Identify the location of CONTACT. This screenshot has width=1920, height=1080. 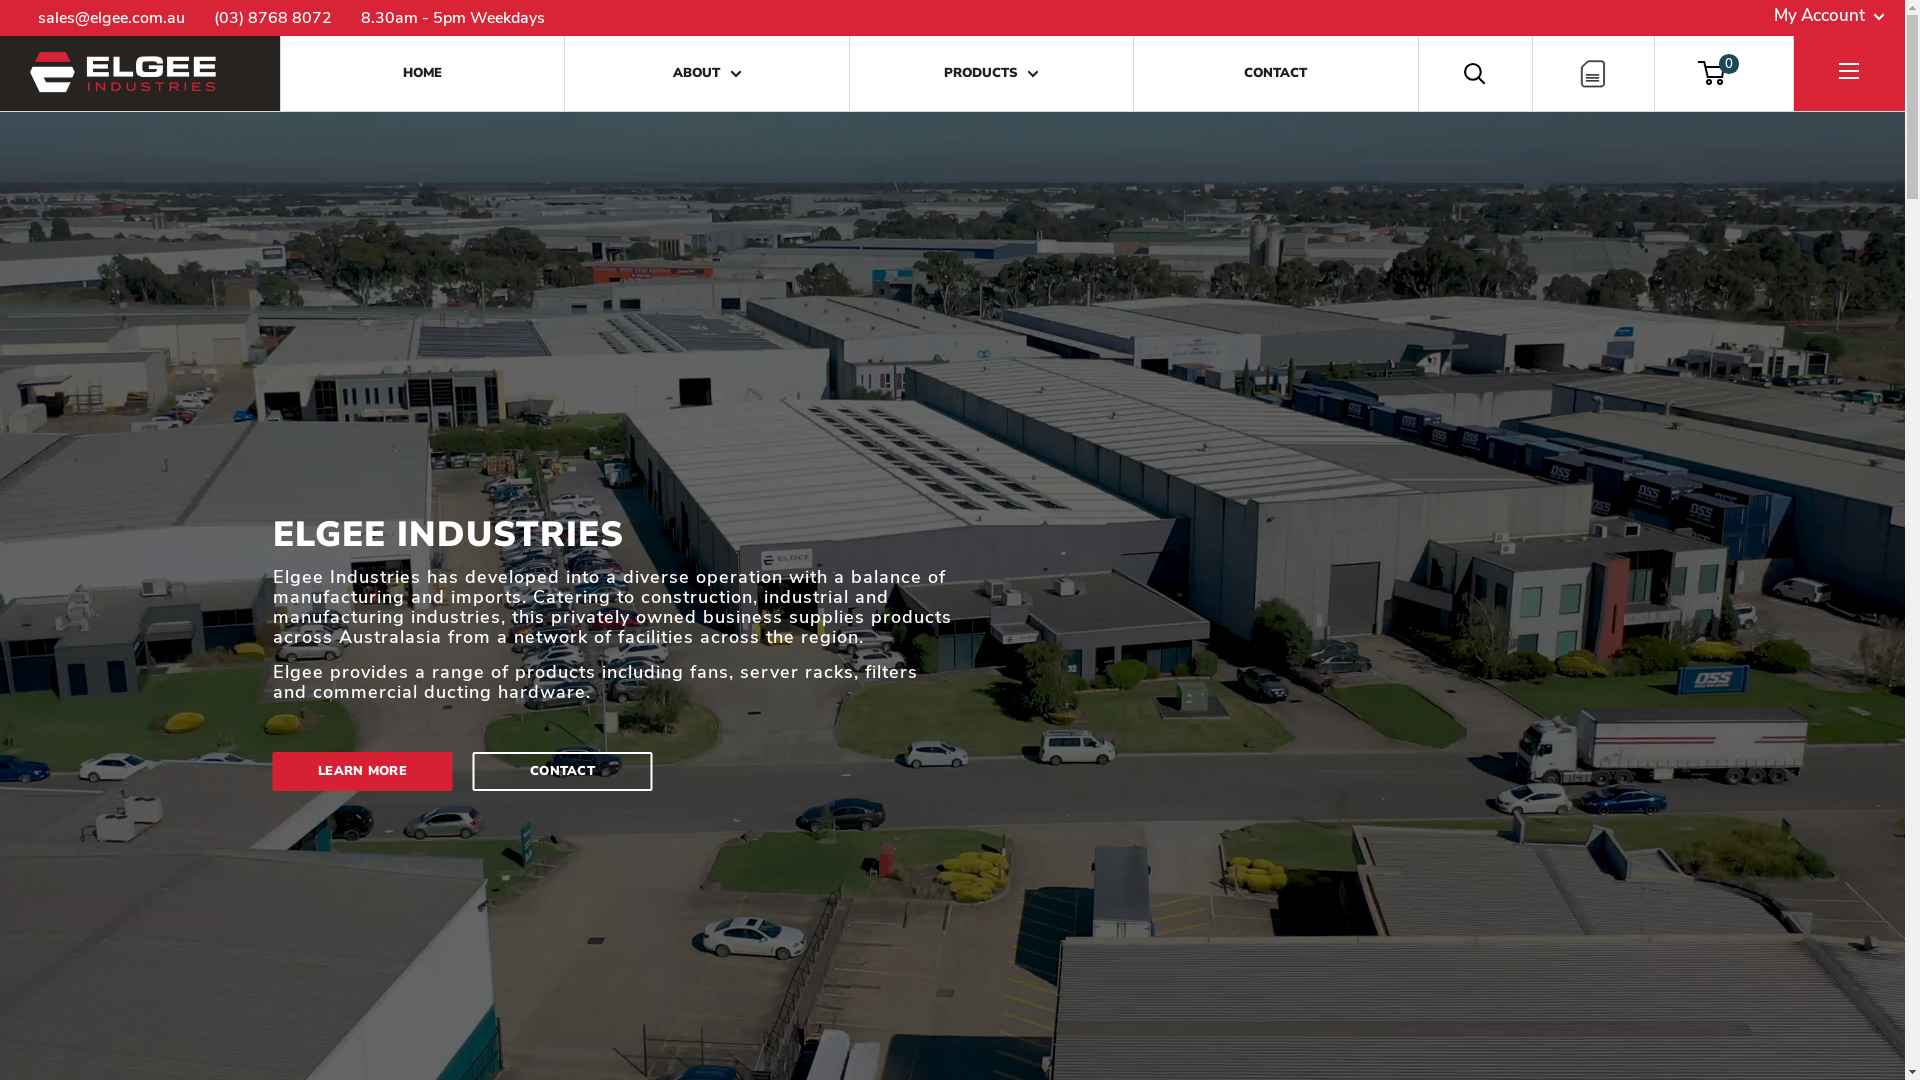
(1276, 74).